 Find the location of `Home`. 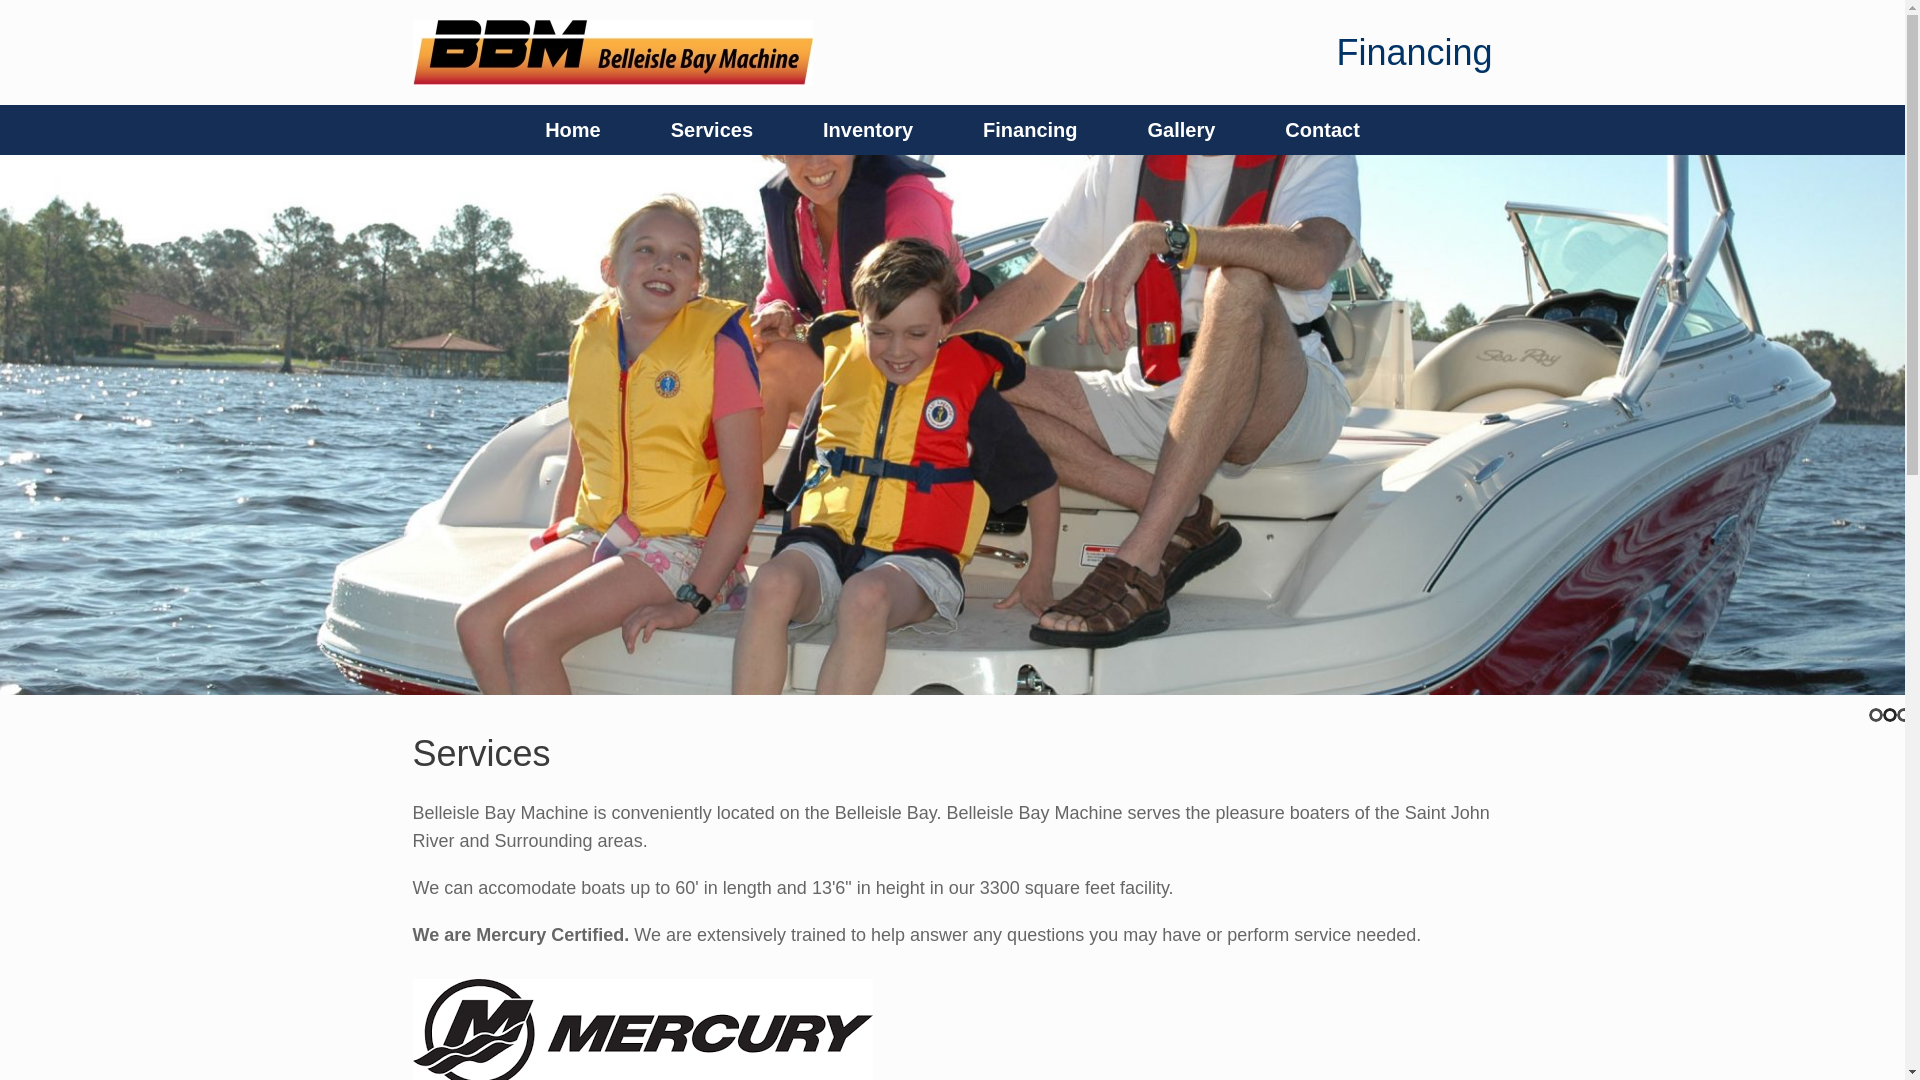

Home is located at coordinates (573, 130).